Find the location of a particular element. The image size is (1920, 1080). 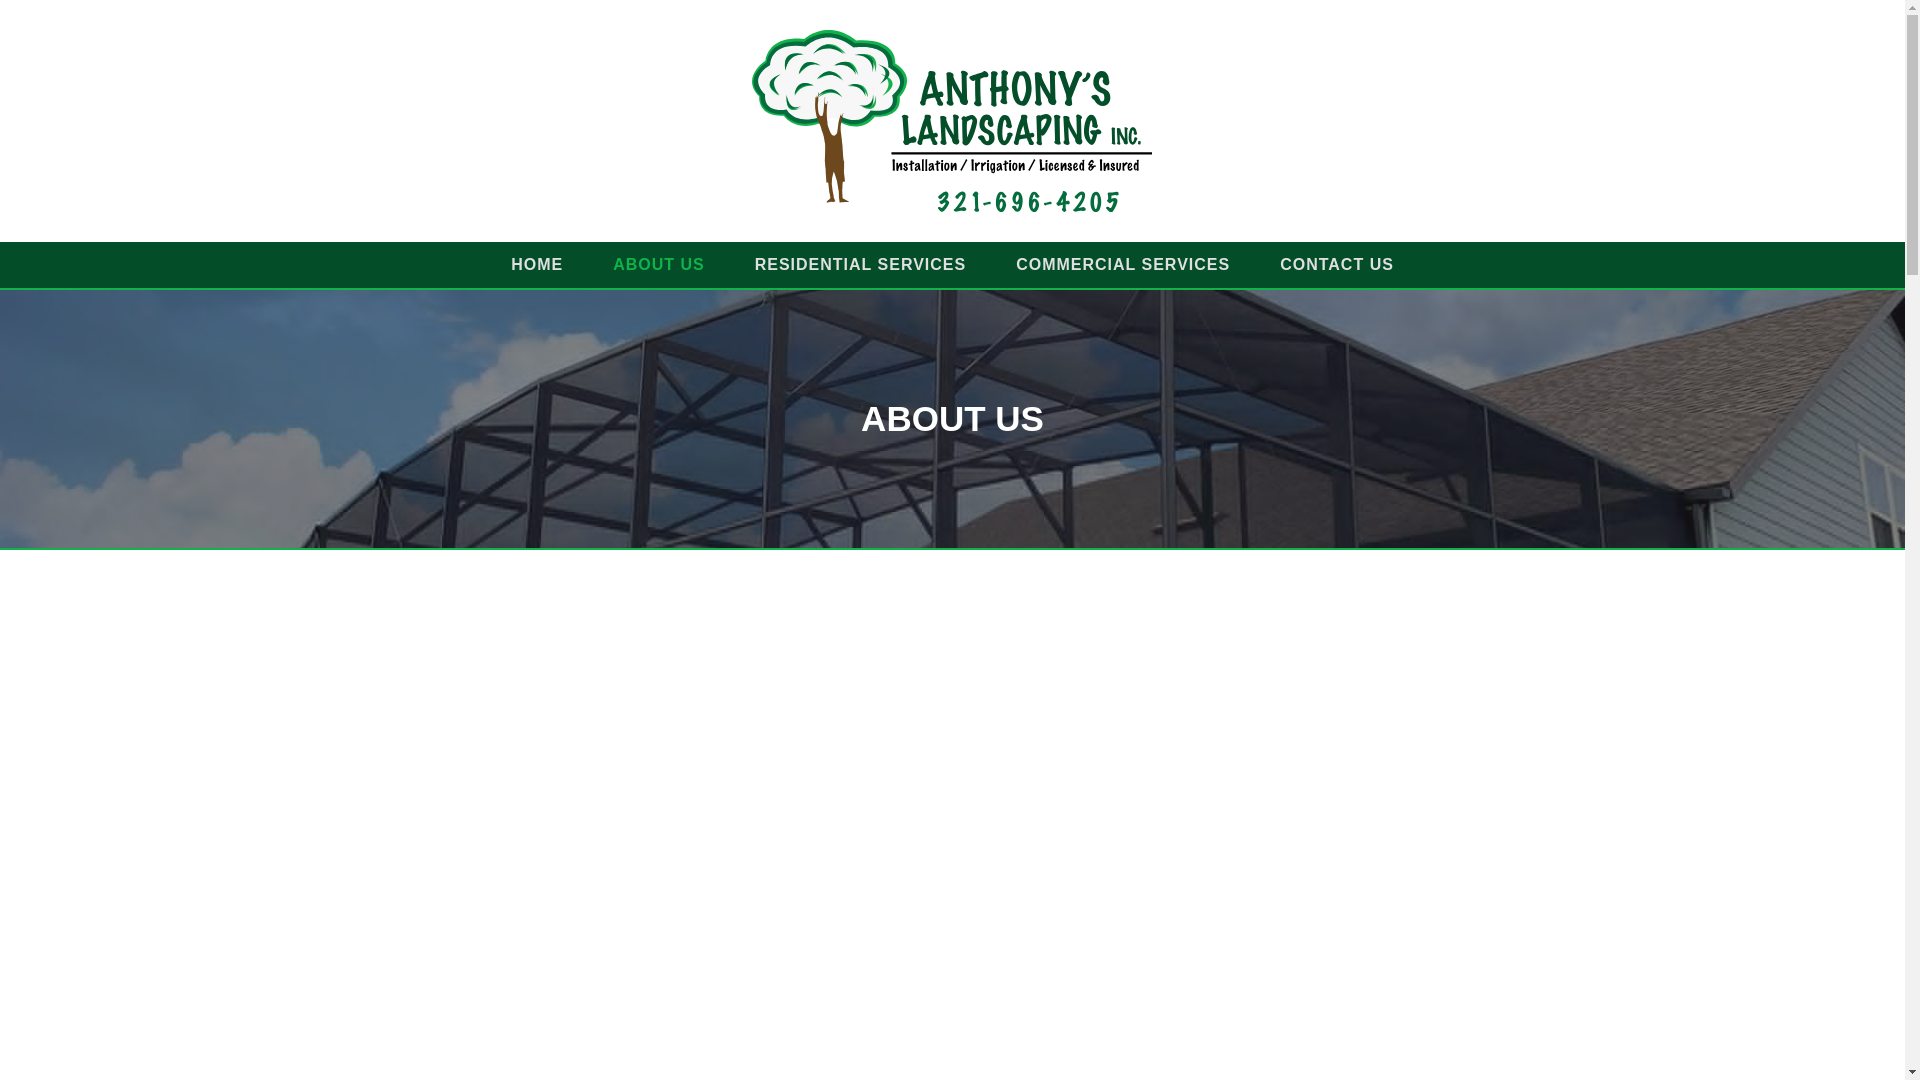

RESIDENTIAL SERVICES is located at coordinates (860, 264).